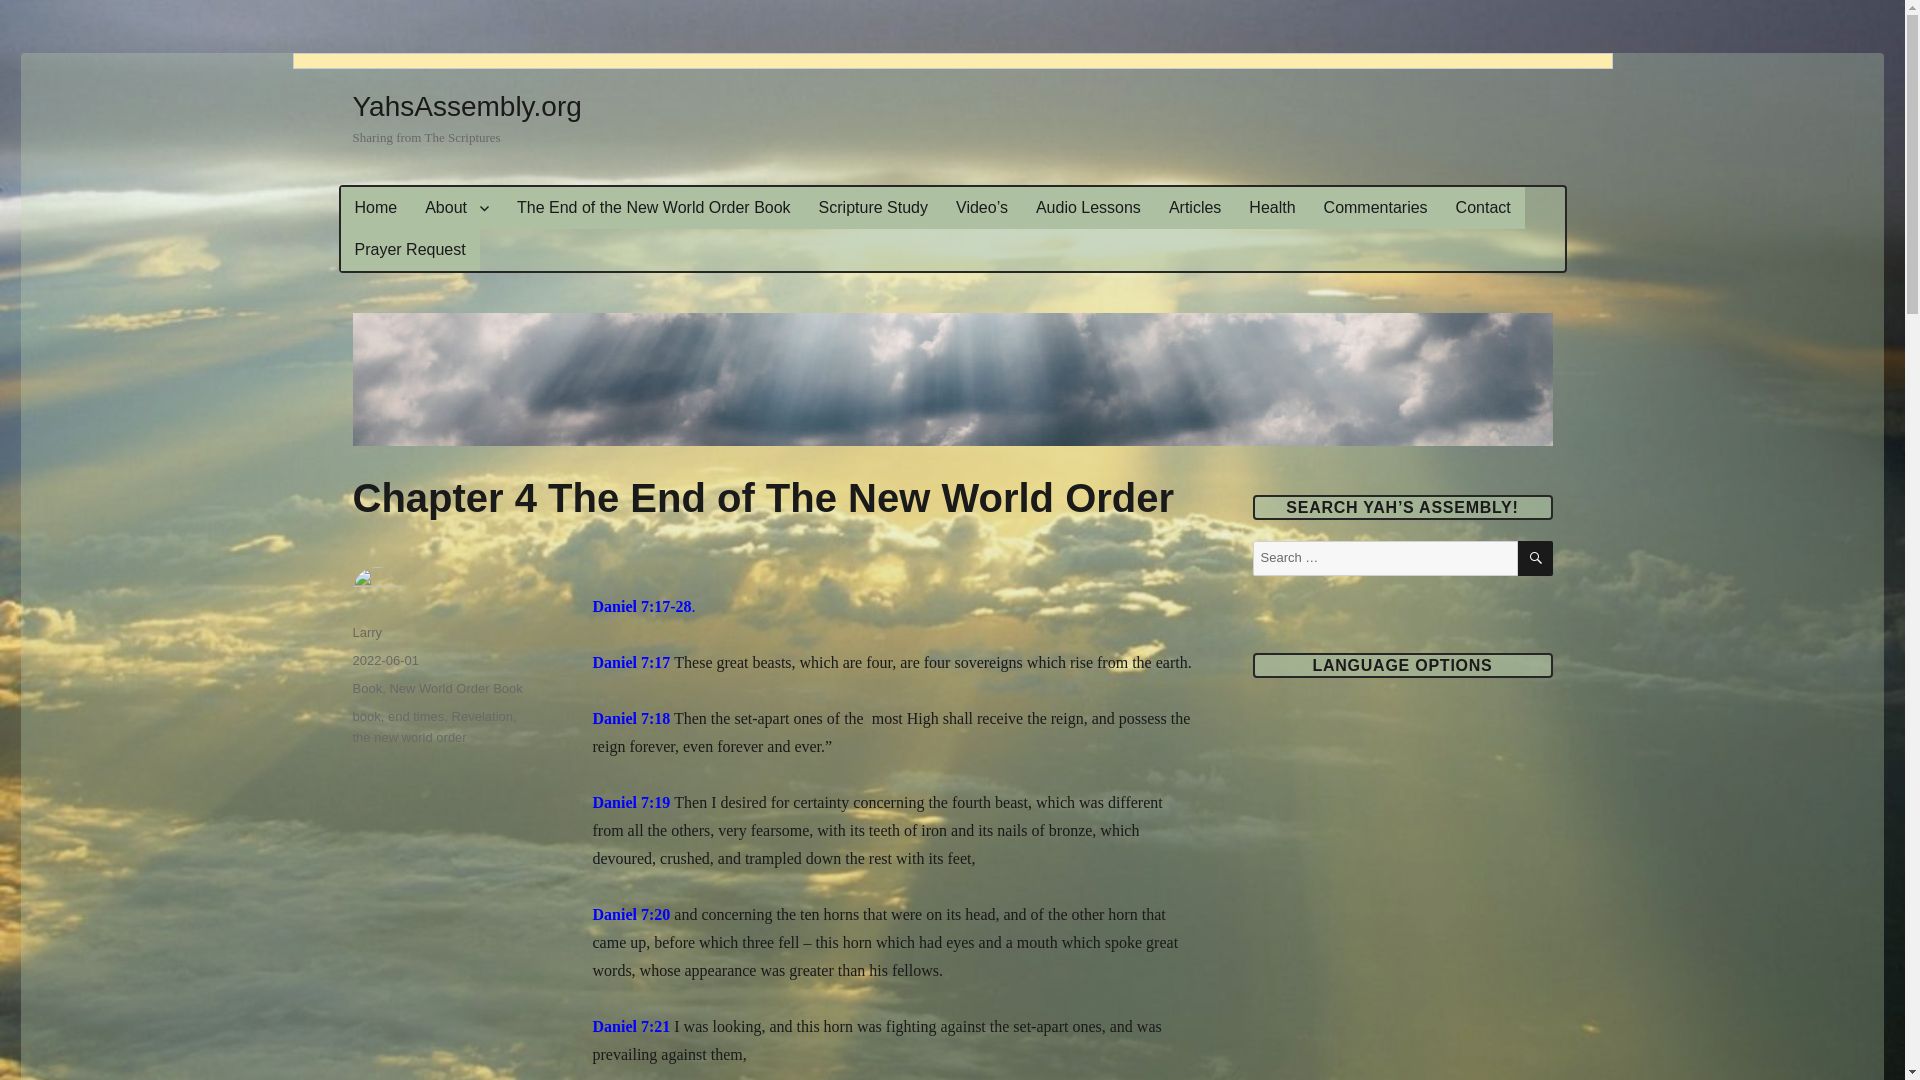 Image resolution: width=1920 pixels, height=1080 pixels. Describe the element at coordinates (1194, 207) in the screenshot. I see `Articles` at that location.